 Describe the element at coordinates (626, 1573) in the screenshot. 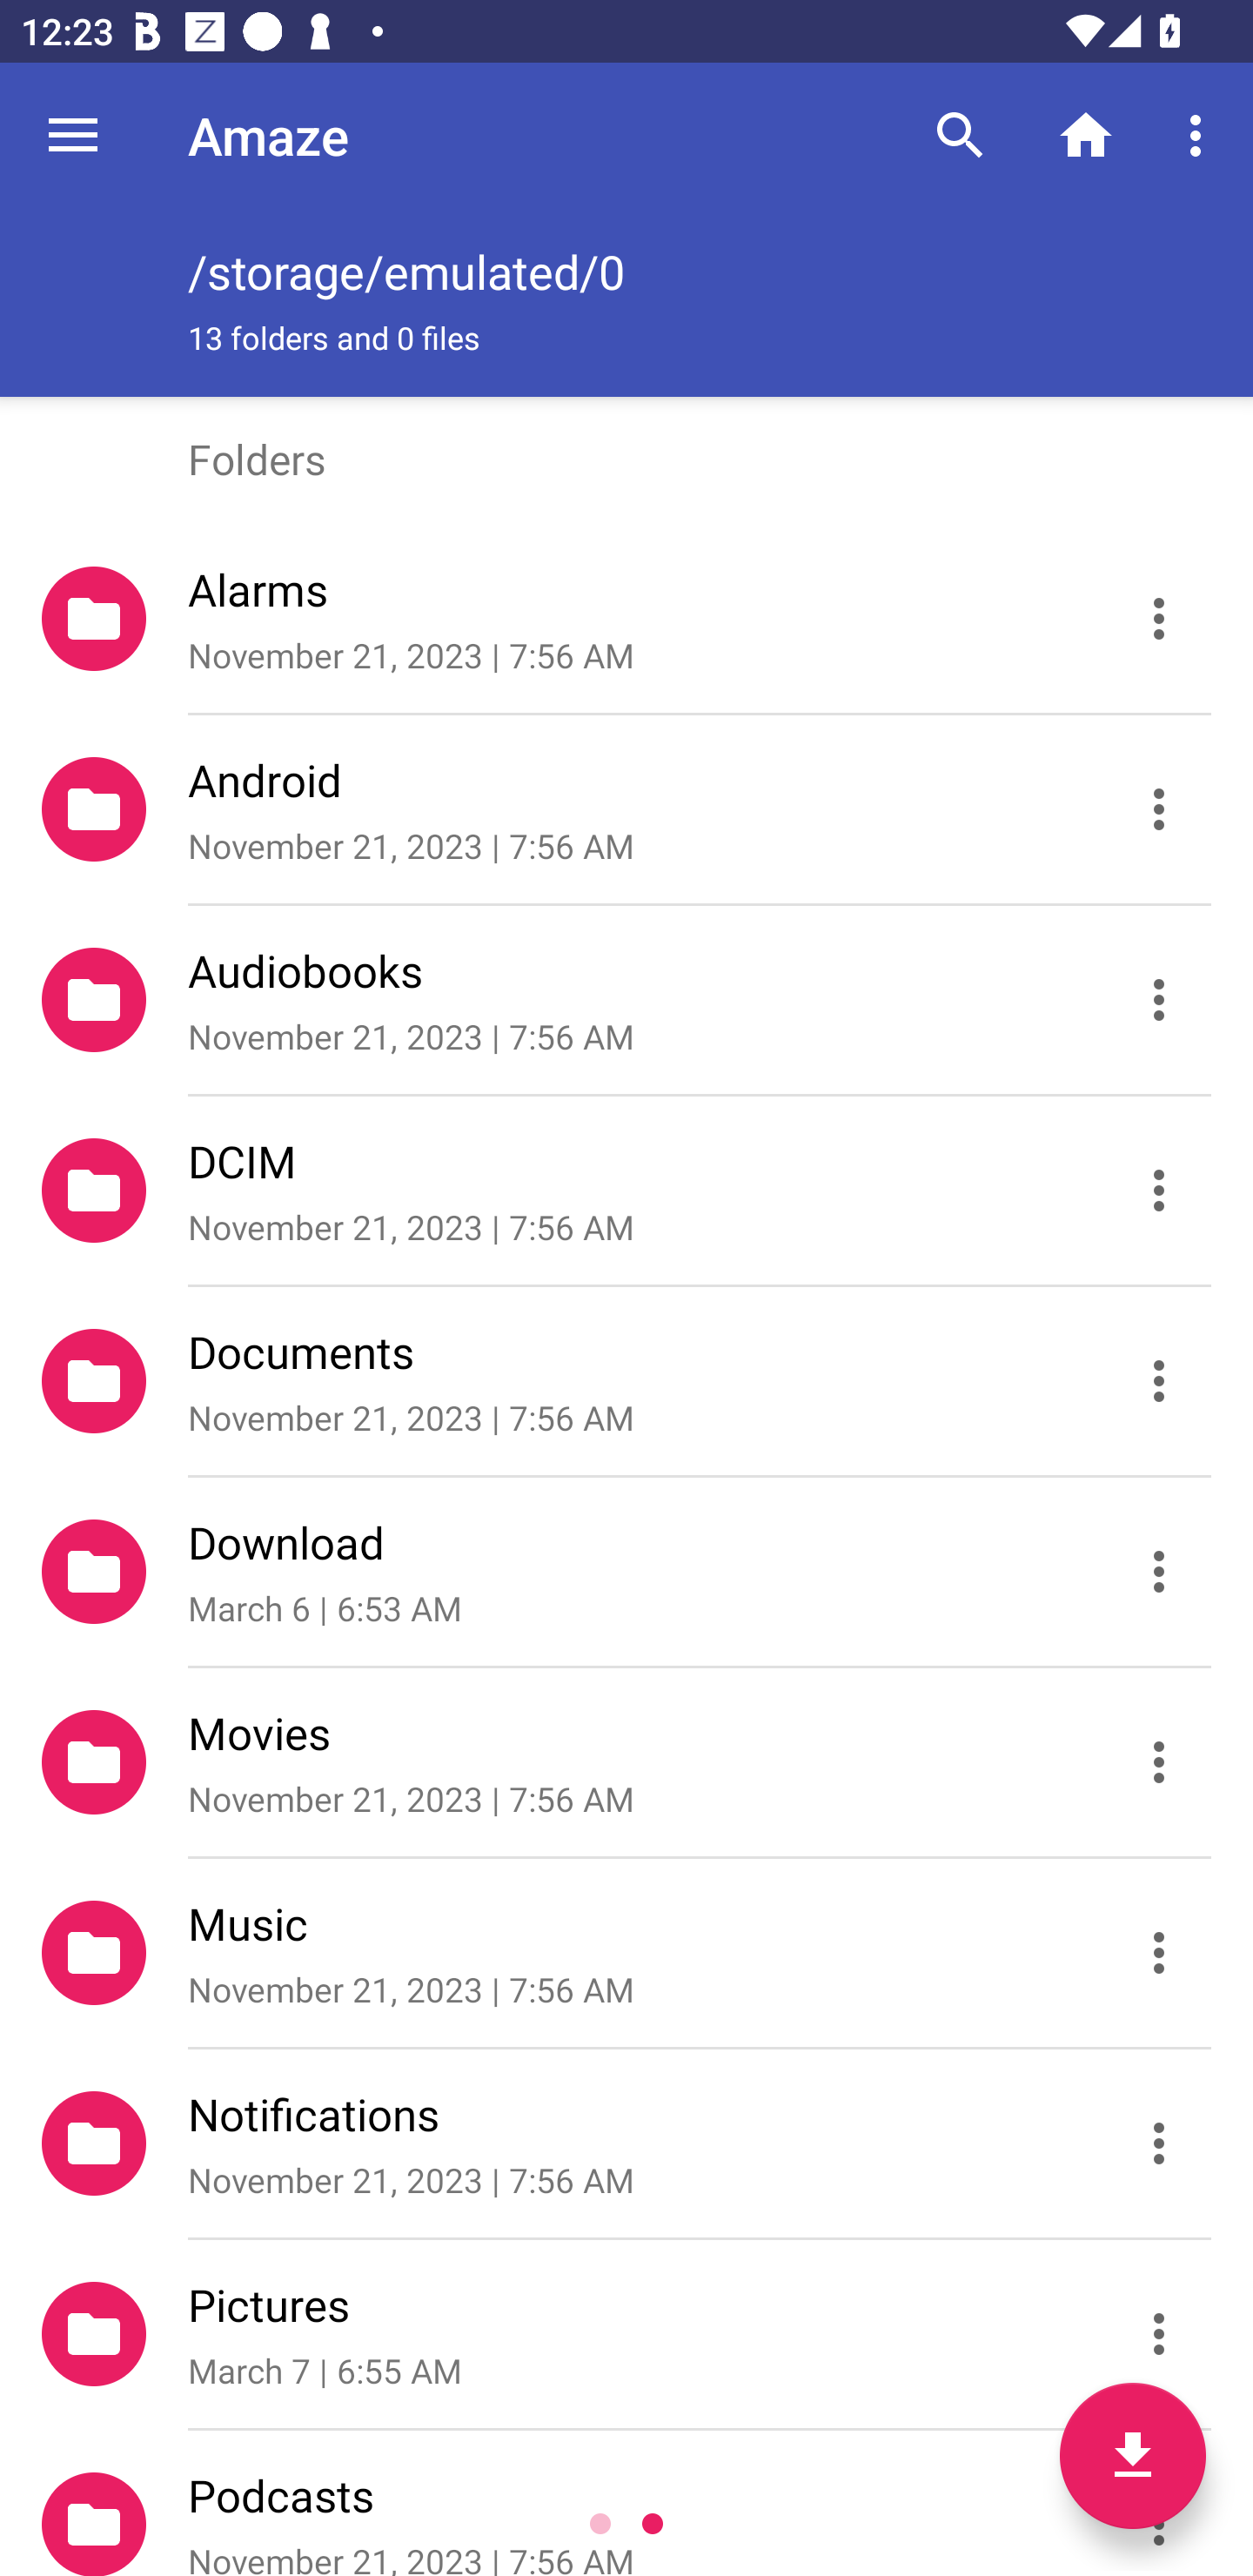

I see `Download March 6 | 6:53 AM` at that location.